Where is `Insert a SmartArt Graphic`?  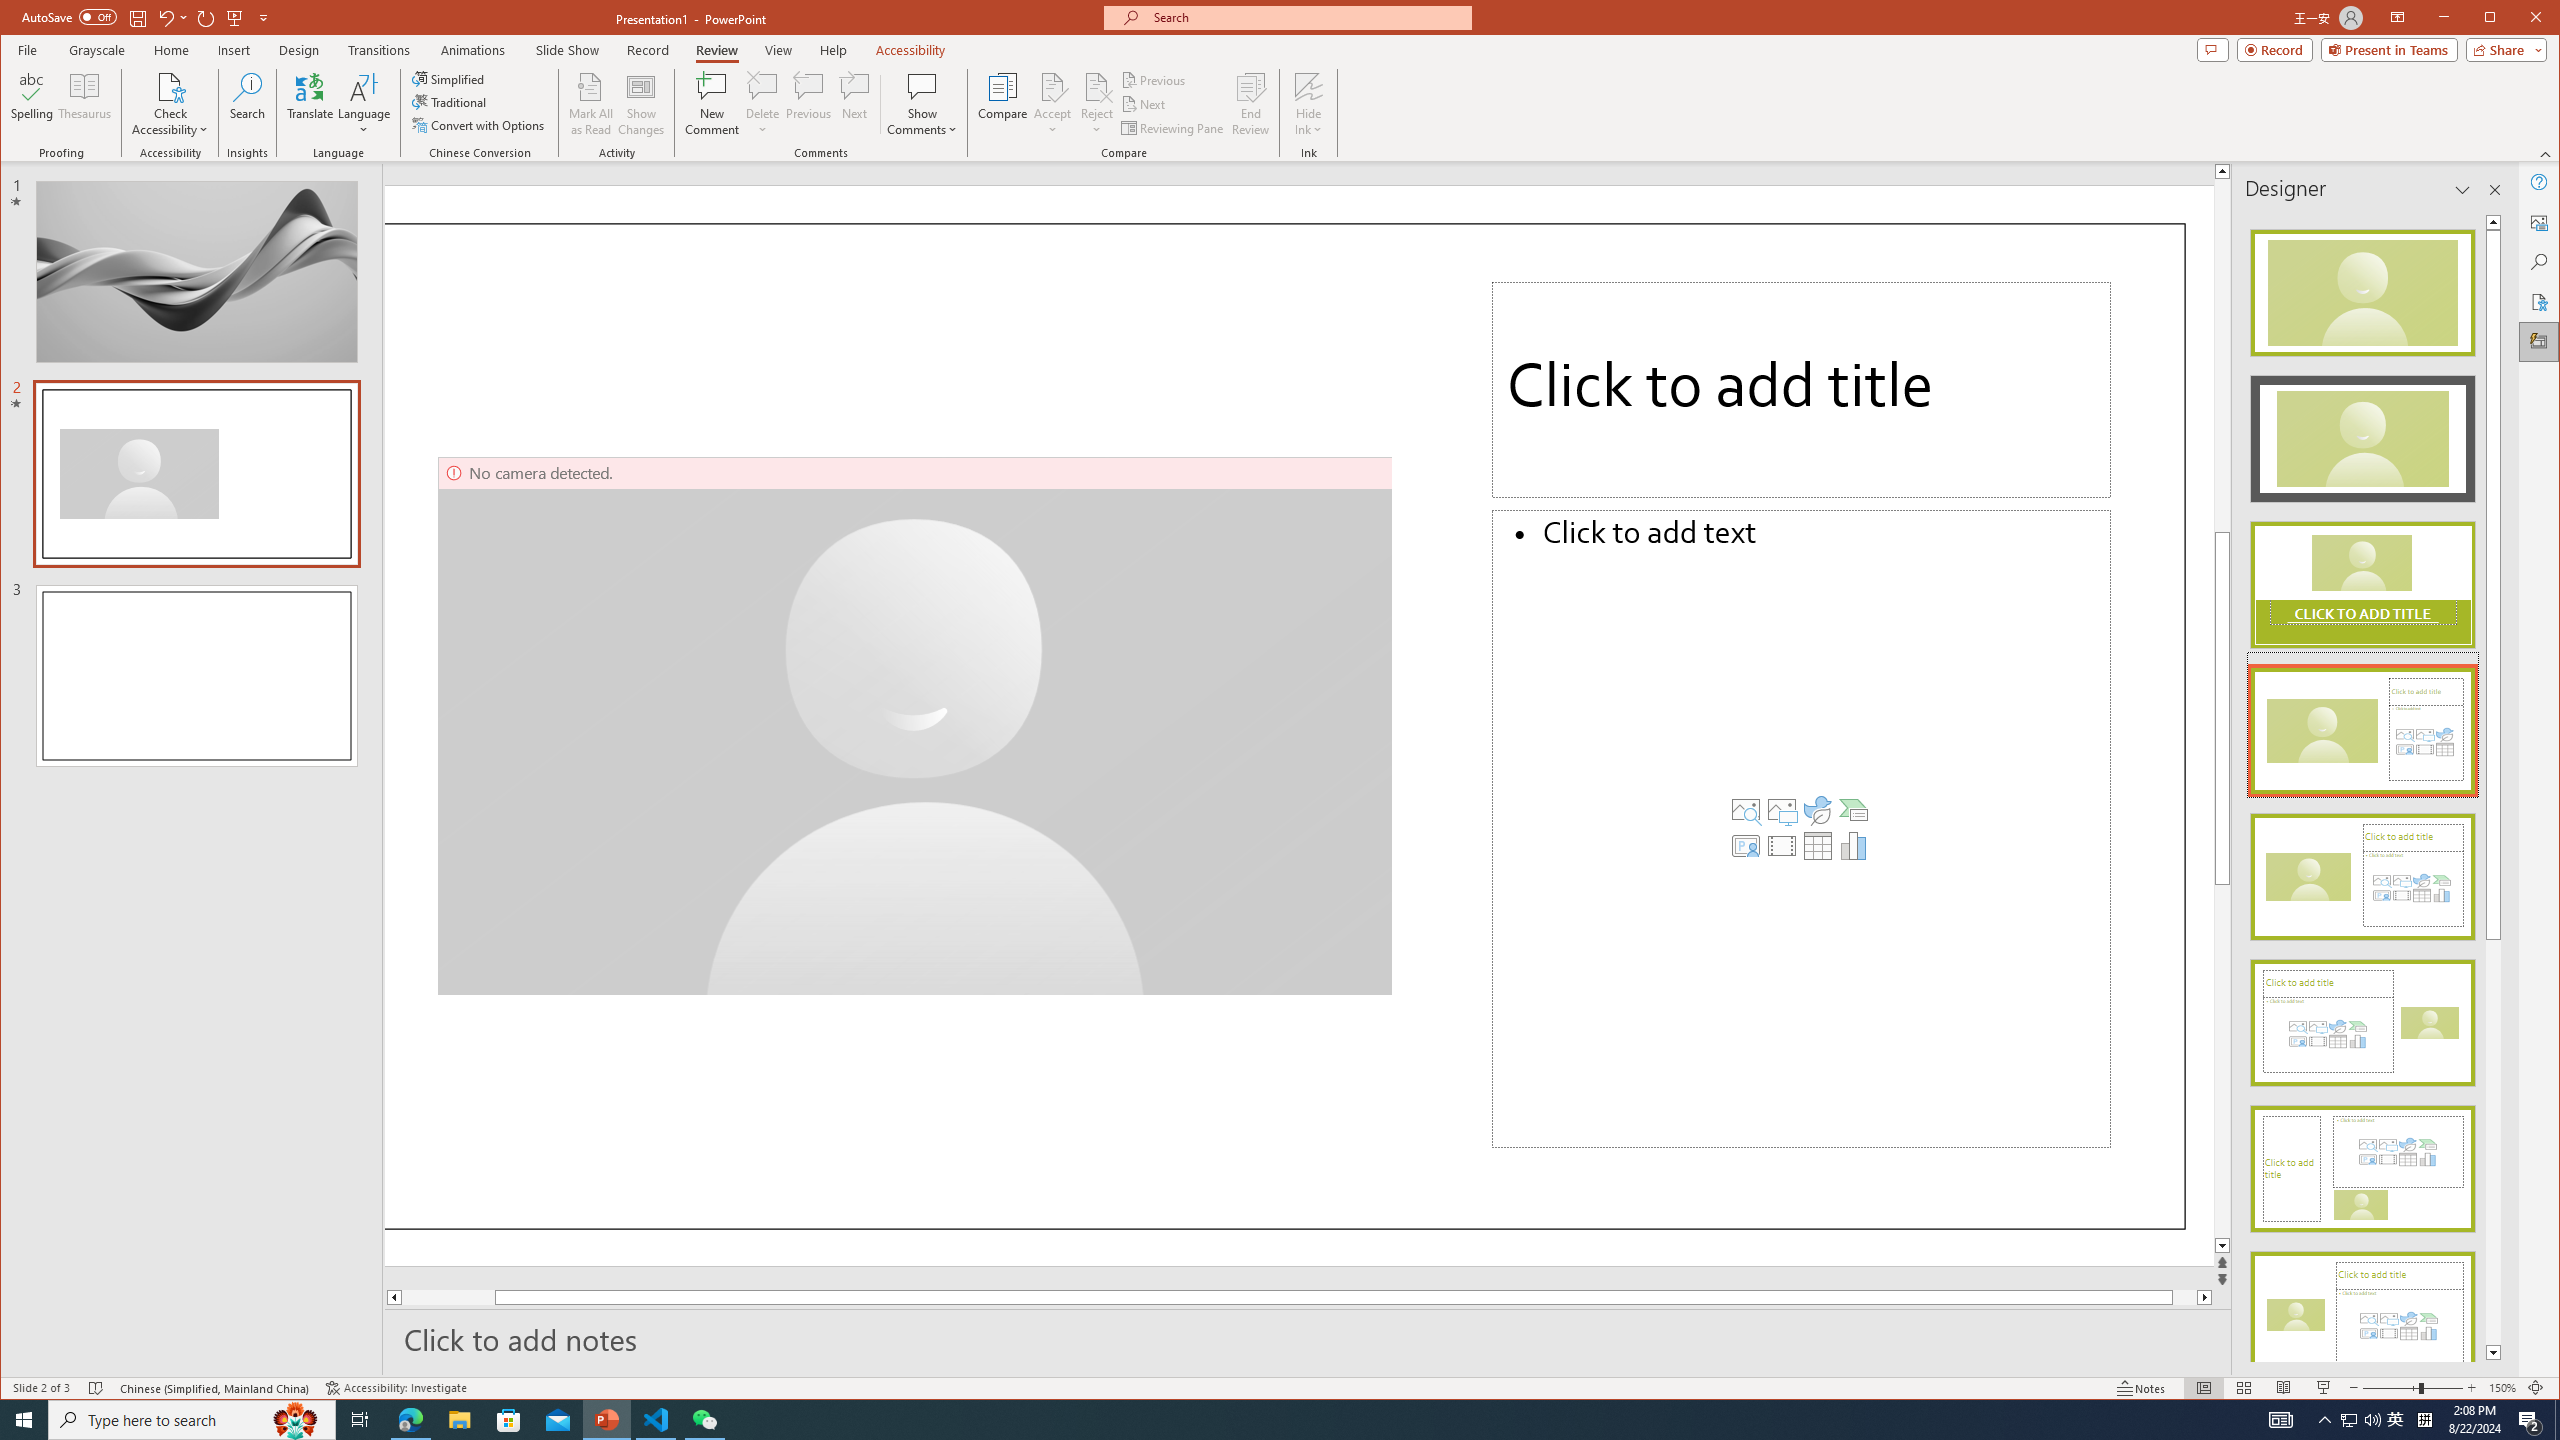
Insert a SmartArt Graphic is located at coordinates (1853, 810).